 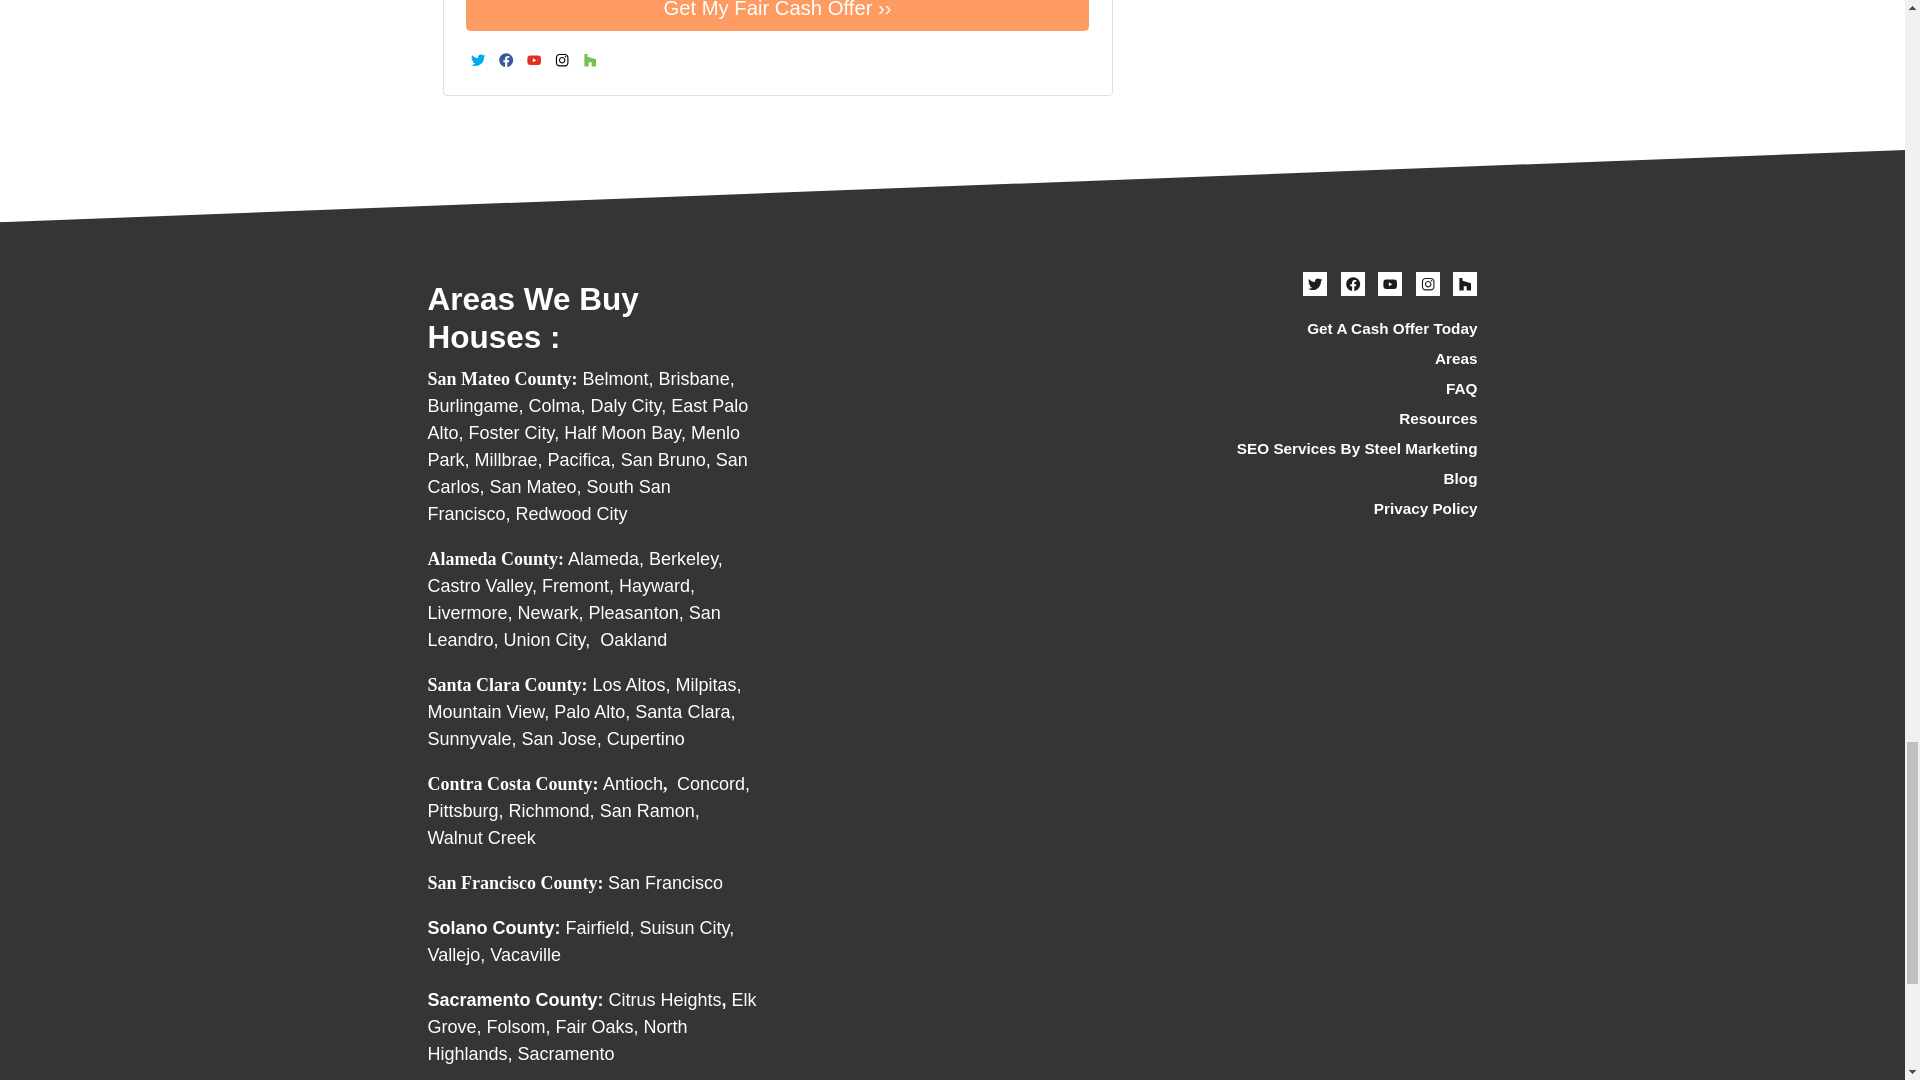 What do you see at coordinates (578, 460) in the screenshot?
I see `Pacifica, California` at bounding box center [578, 460].